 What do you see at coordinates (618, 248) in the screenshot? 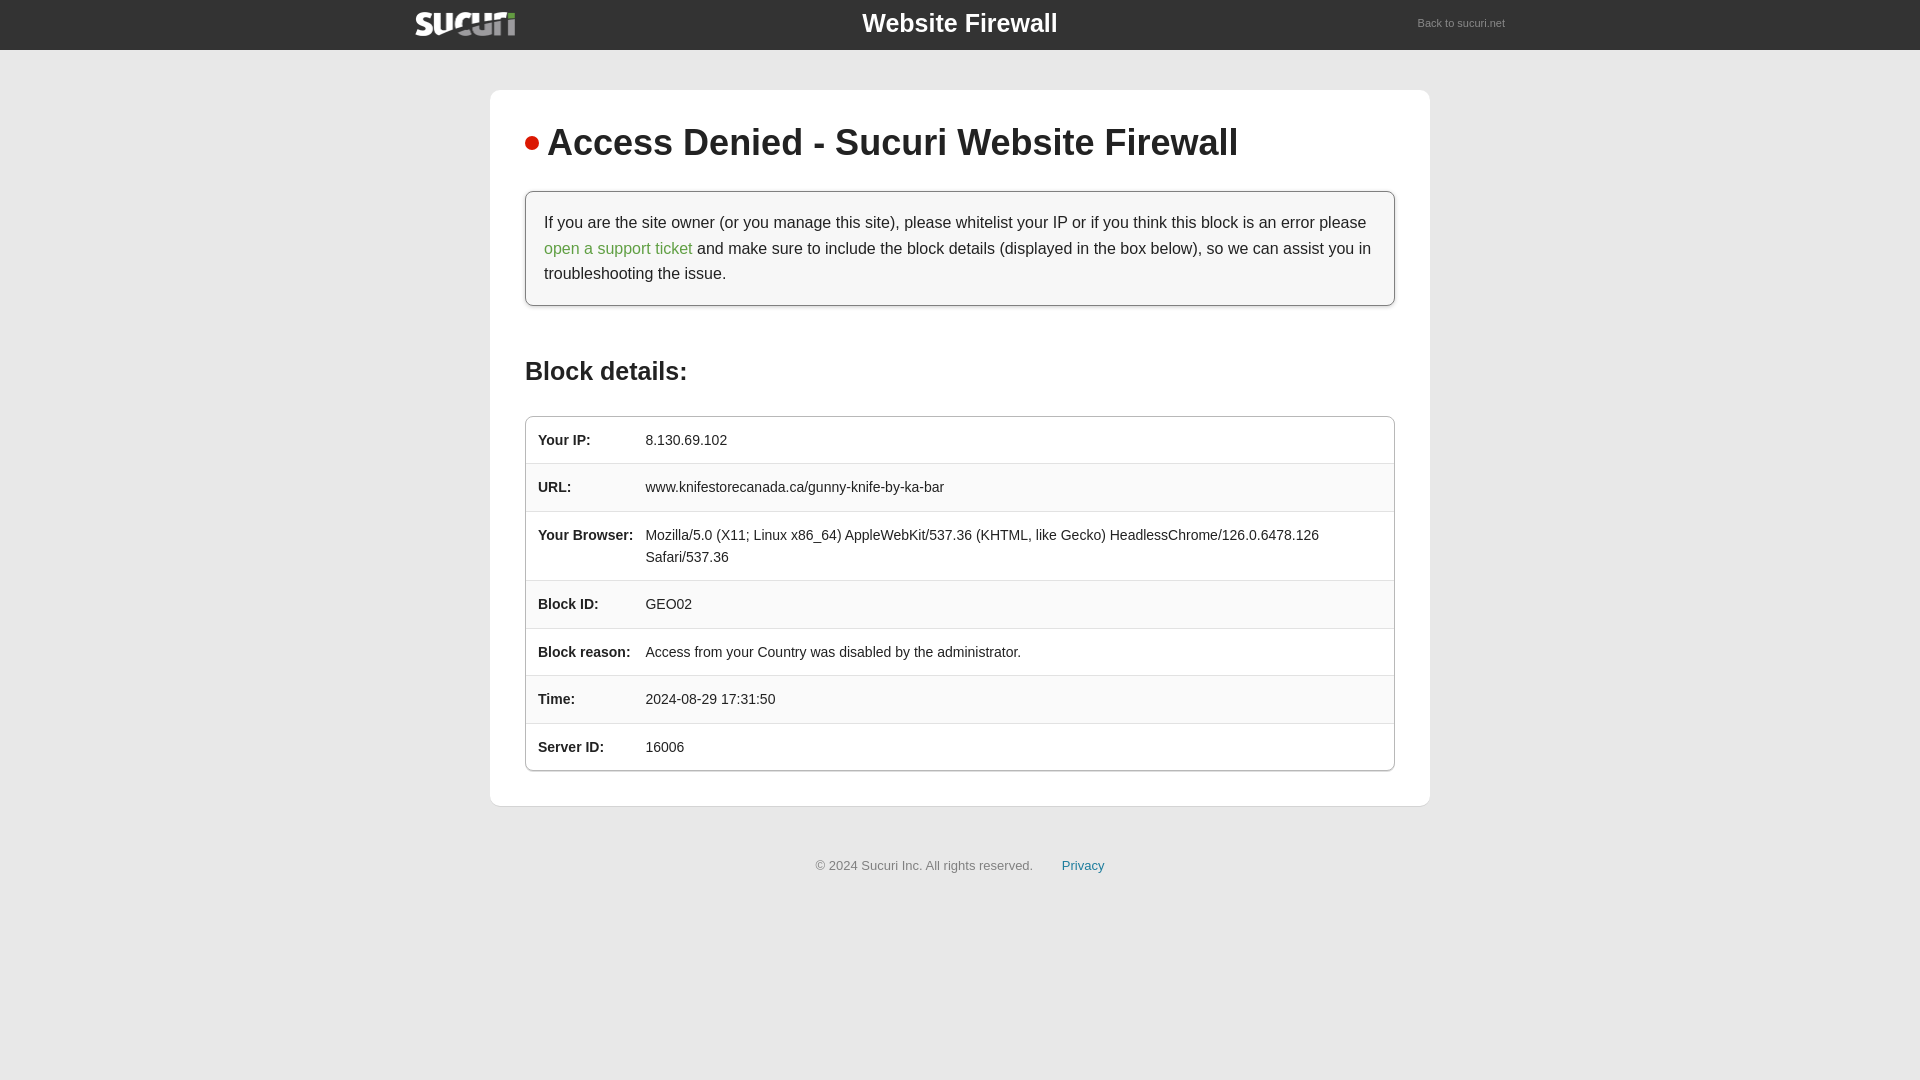
I see `open a support ticket` at bounding box center [618, 248].